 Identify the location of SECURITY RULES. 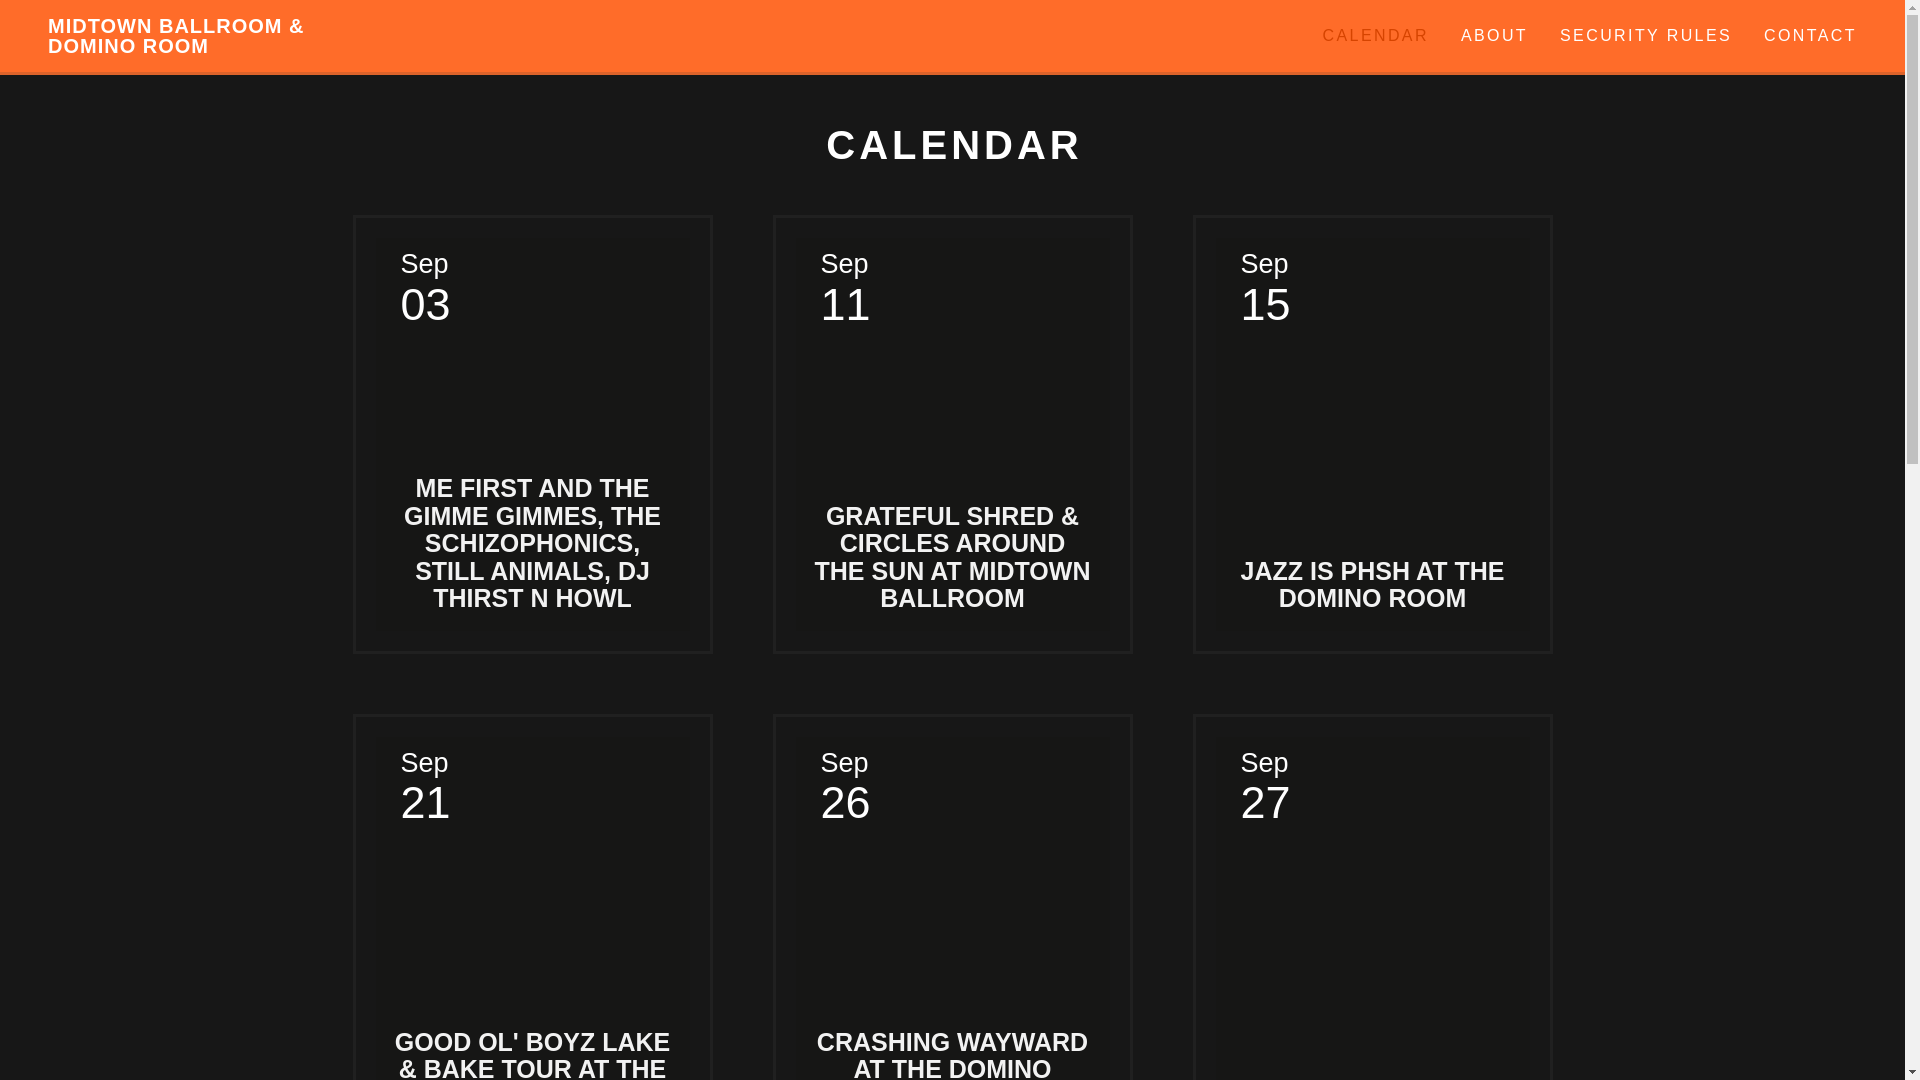
(1645, 36).